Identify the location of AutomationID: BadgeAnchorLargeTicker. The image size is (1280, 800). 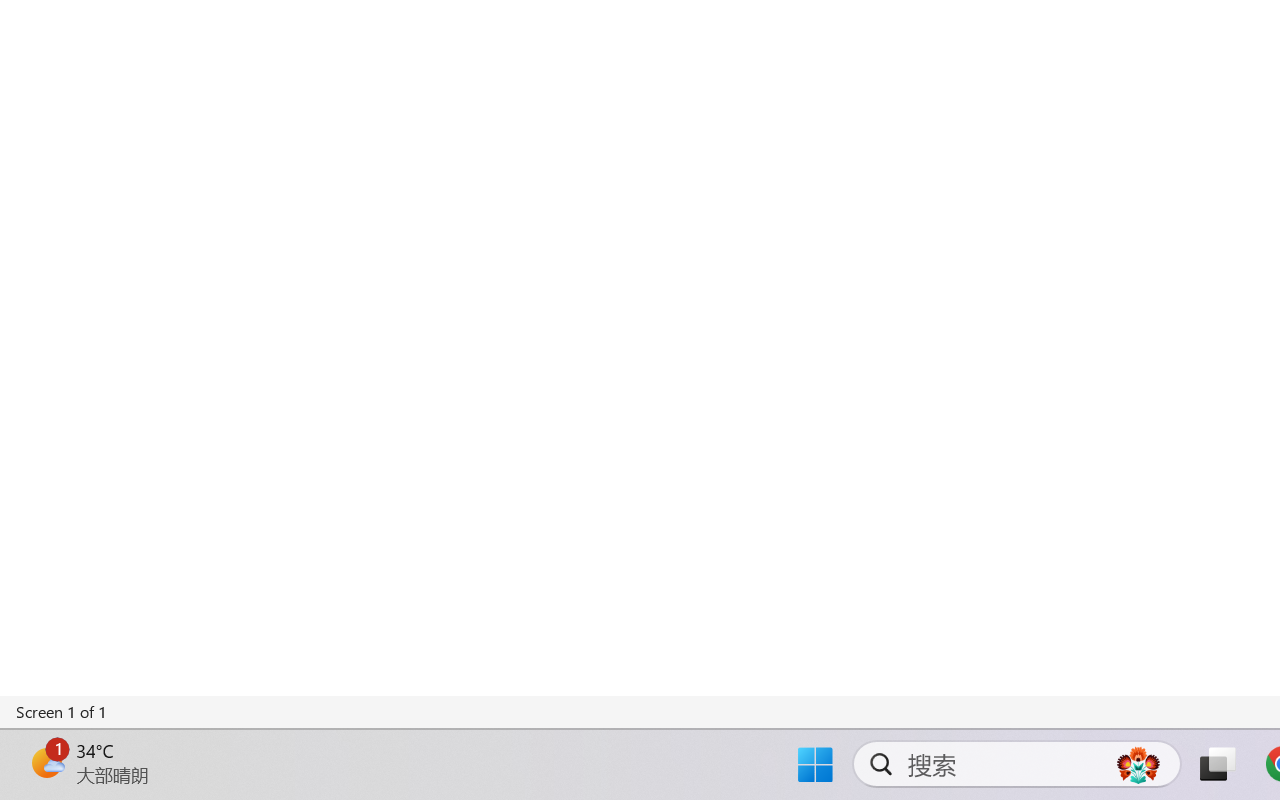
(46, 762).